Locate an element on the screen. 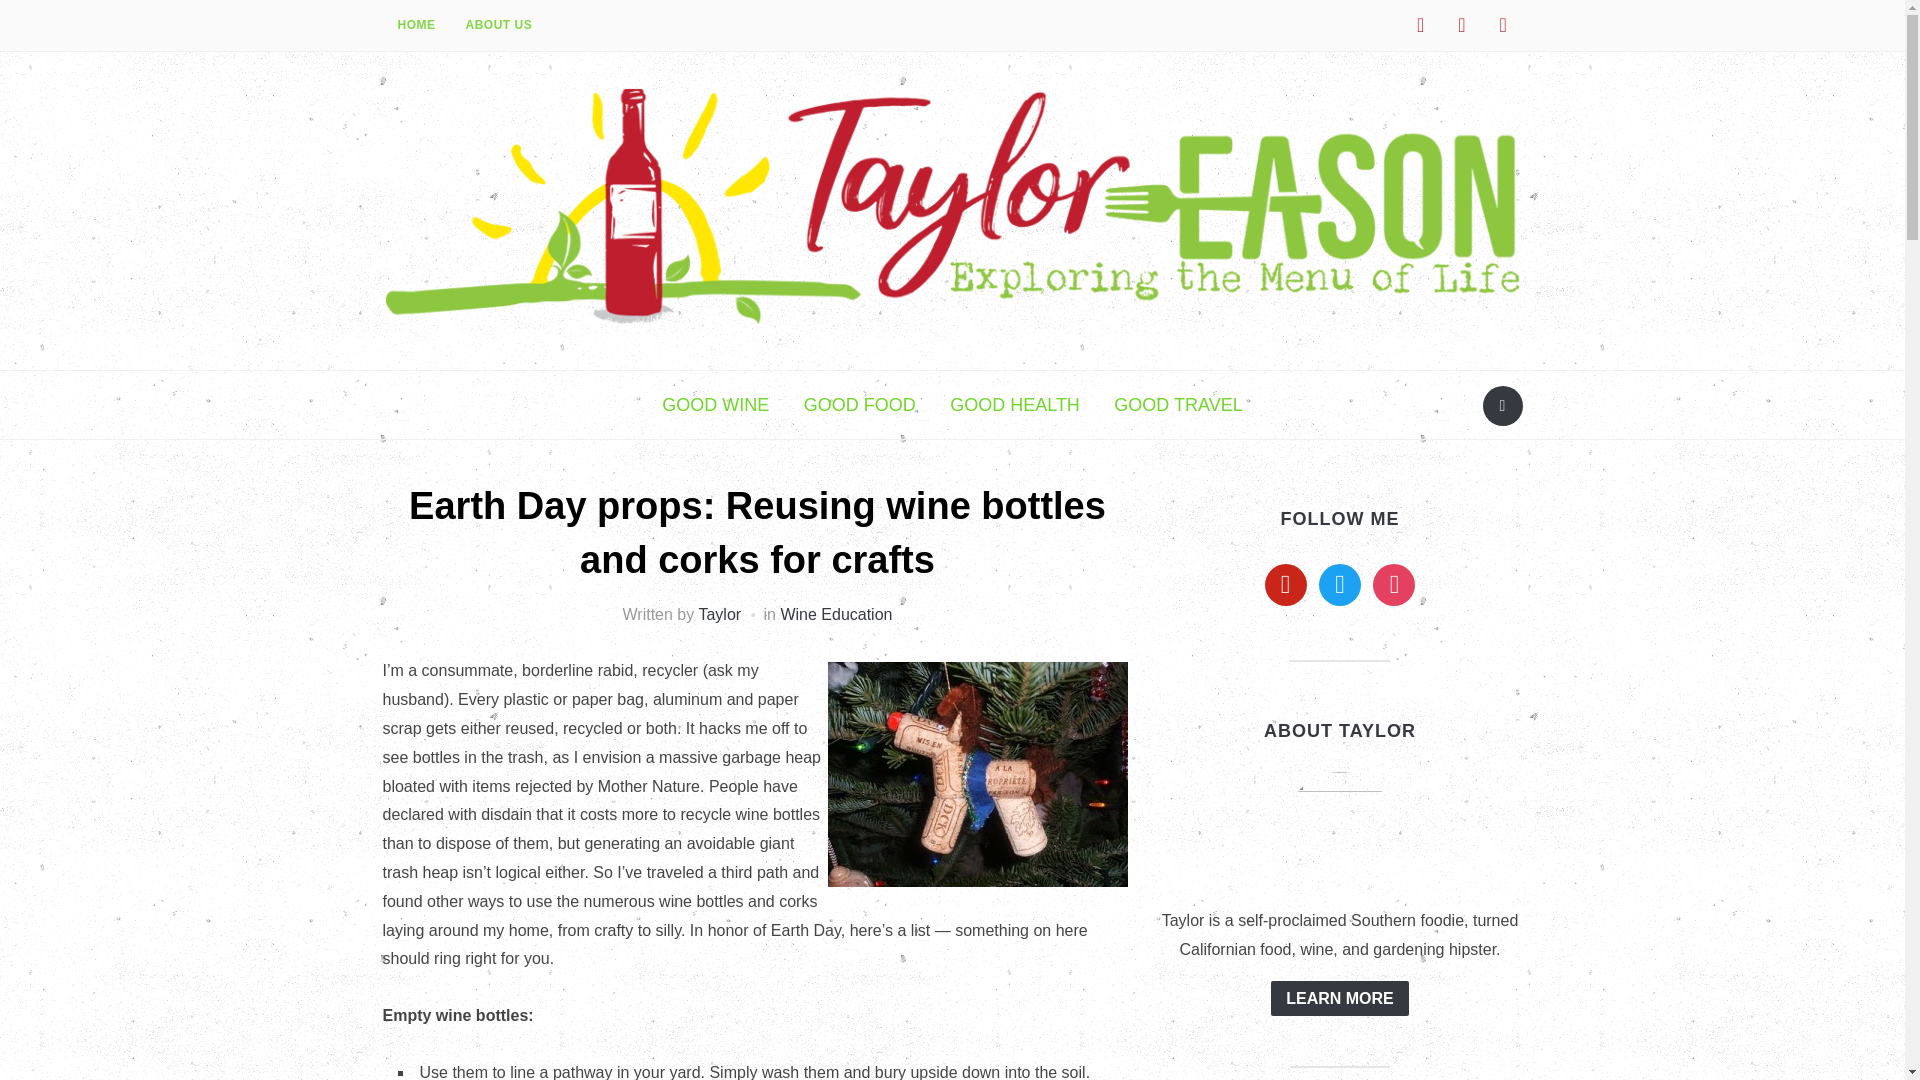 The width and height of the screenshot is (1920, 1080). instagram is located at coordinates (1420, 24).